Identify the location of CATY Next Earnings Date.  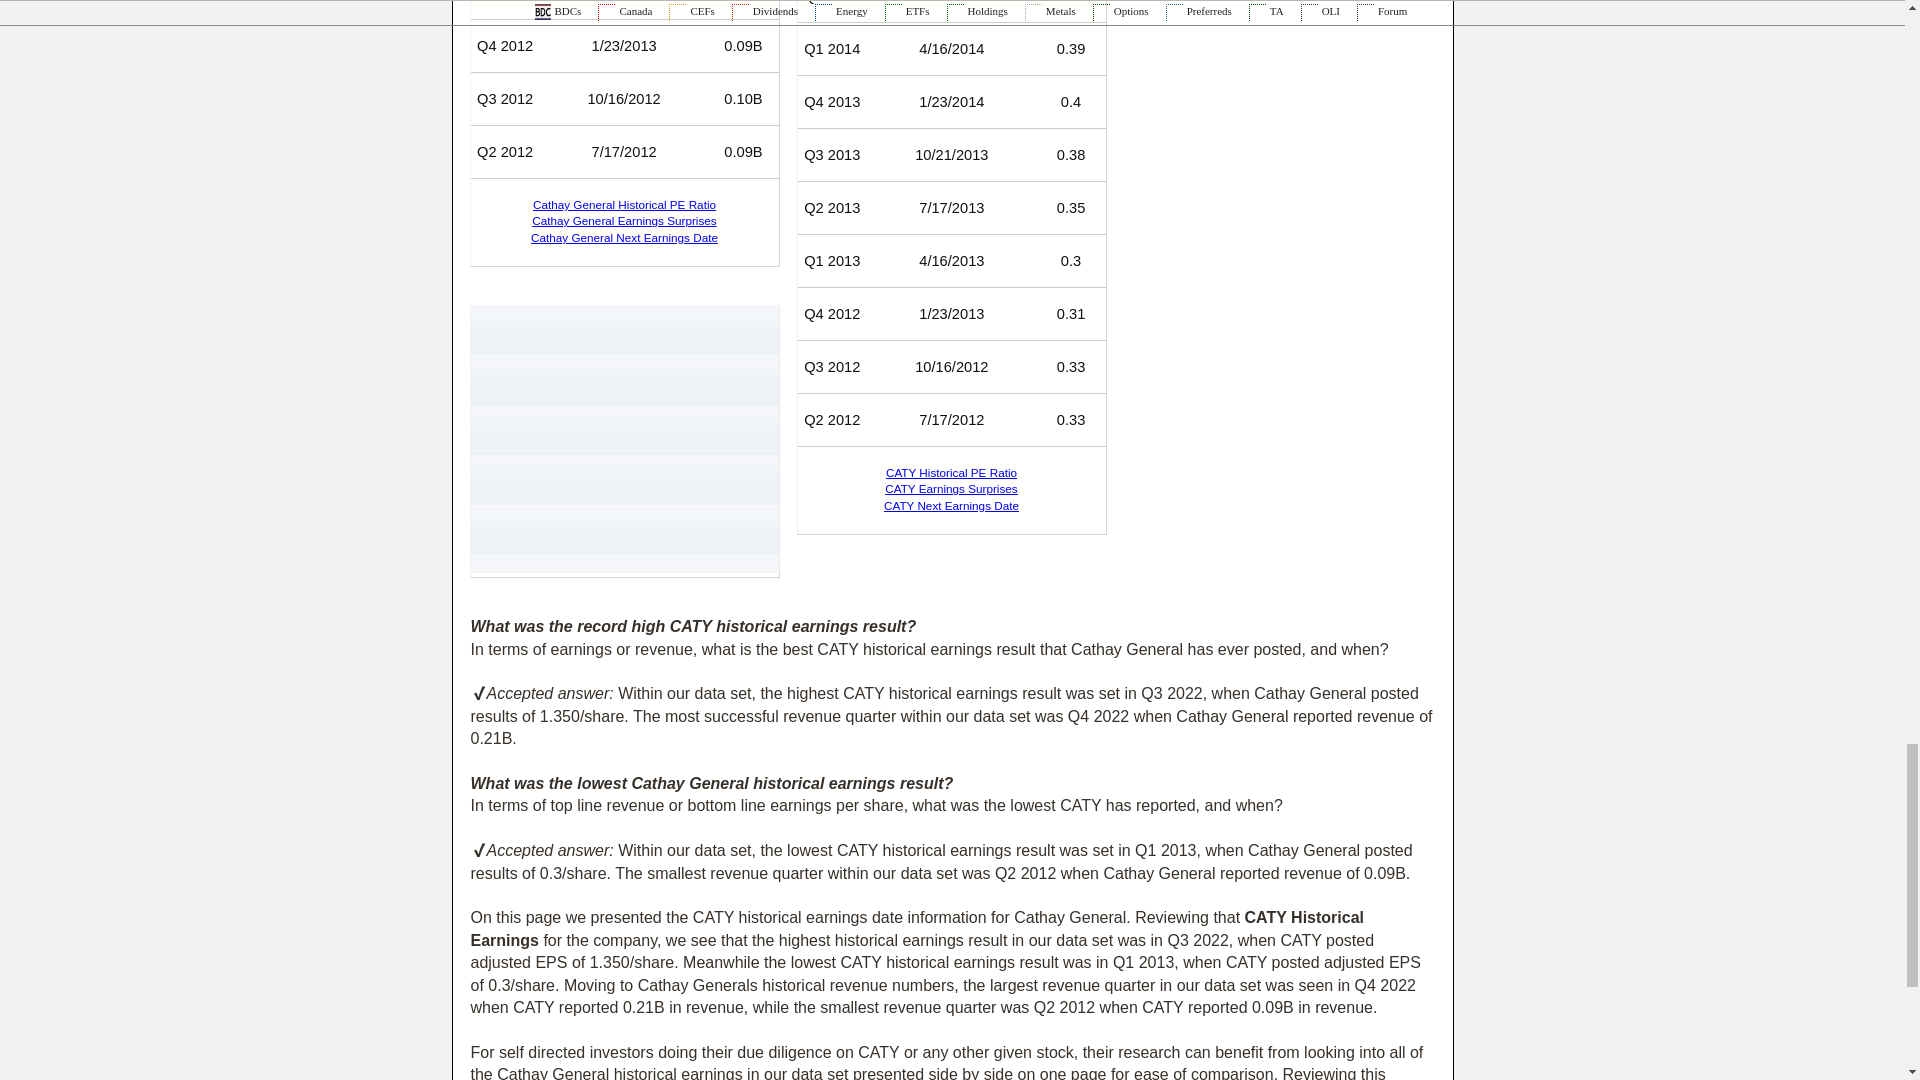
(951, 504).